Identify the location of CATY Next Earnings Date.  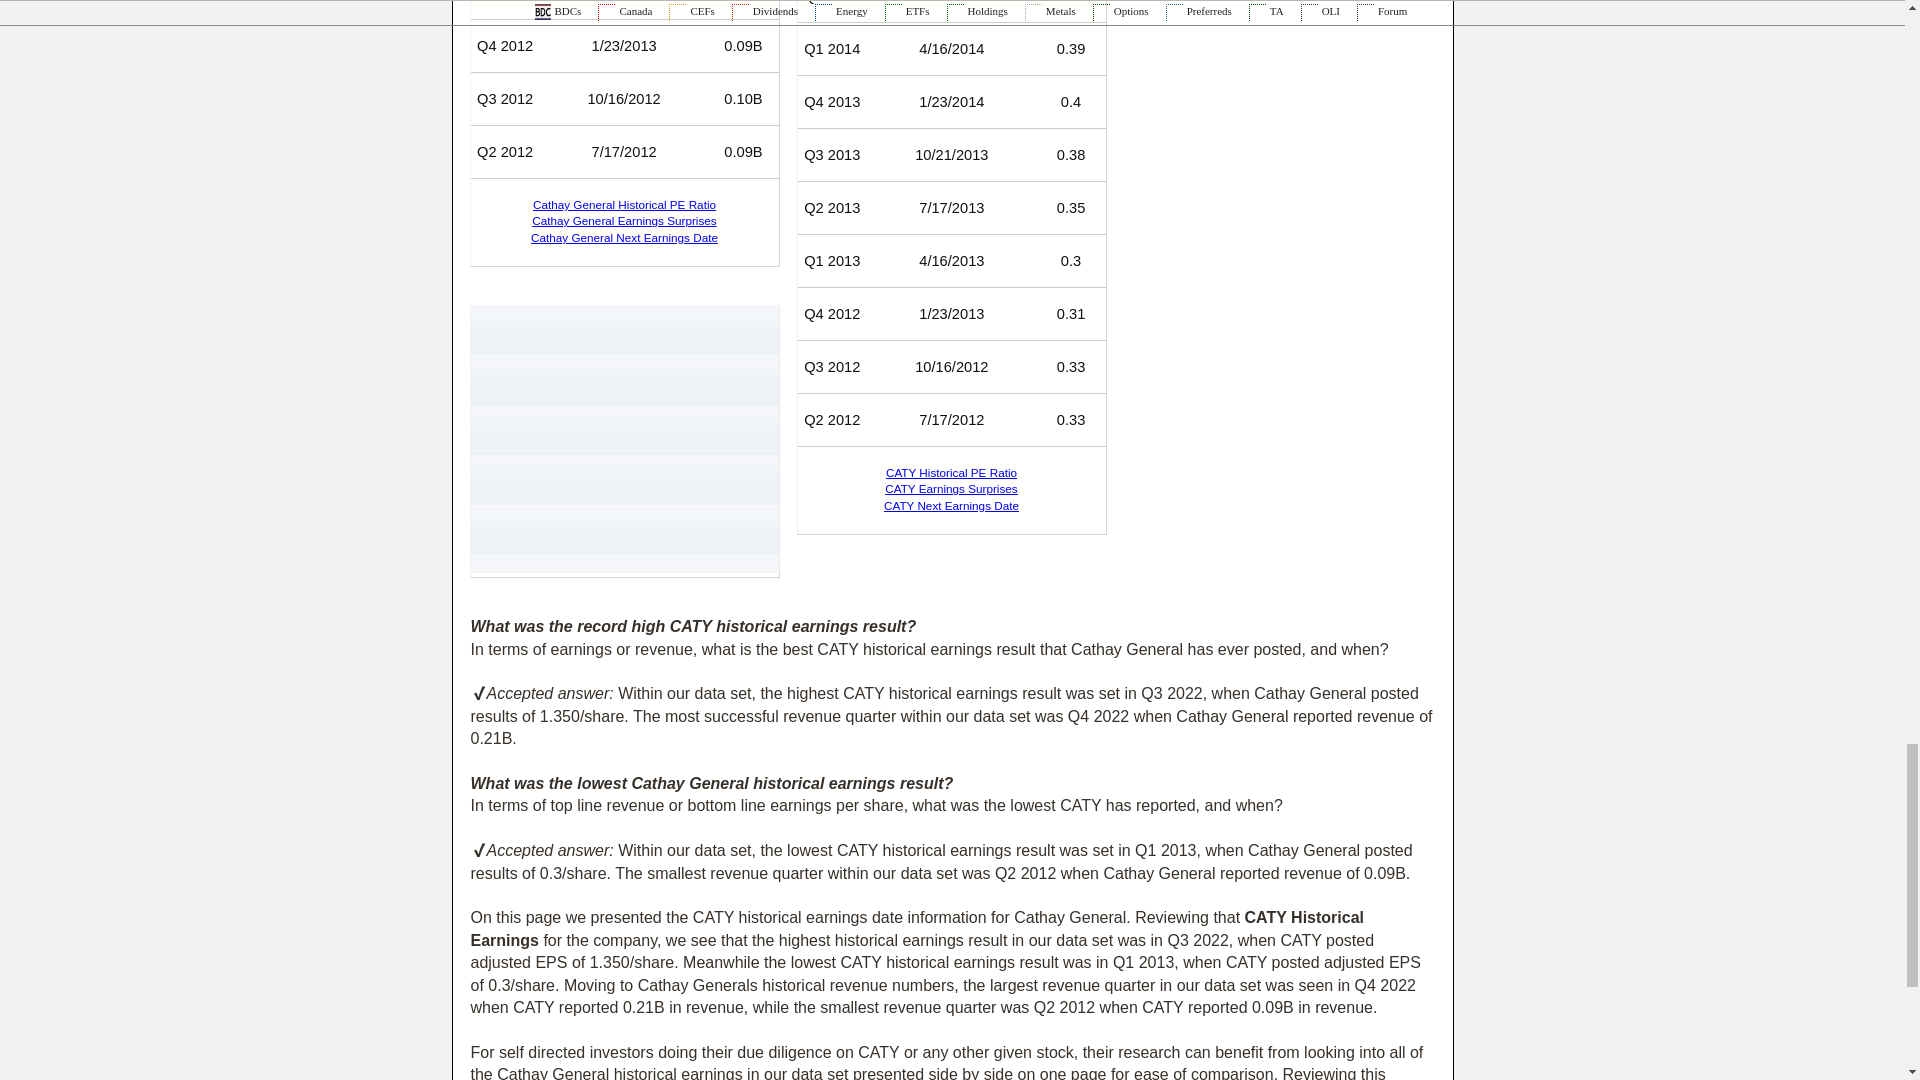
(951, 504).